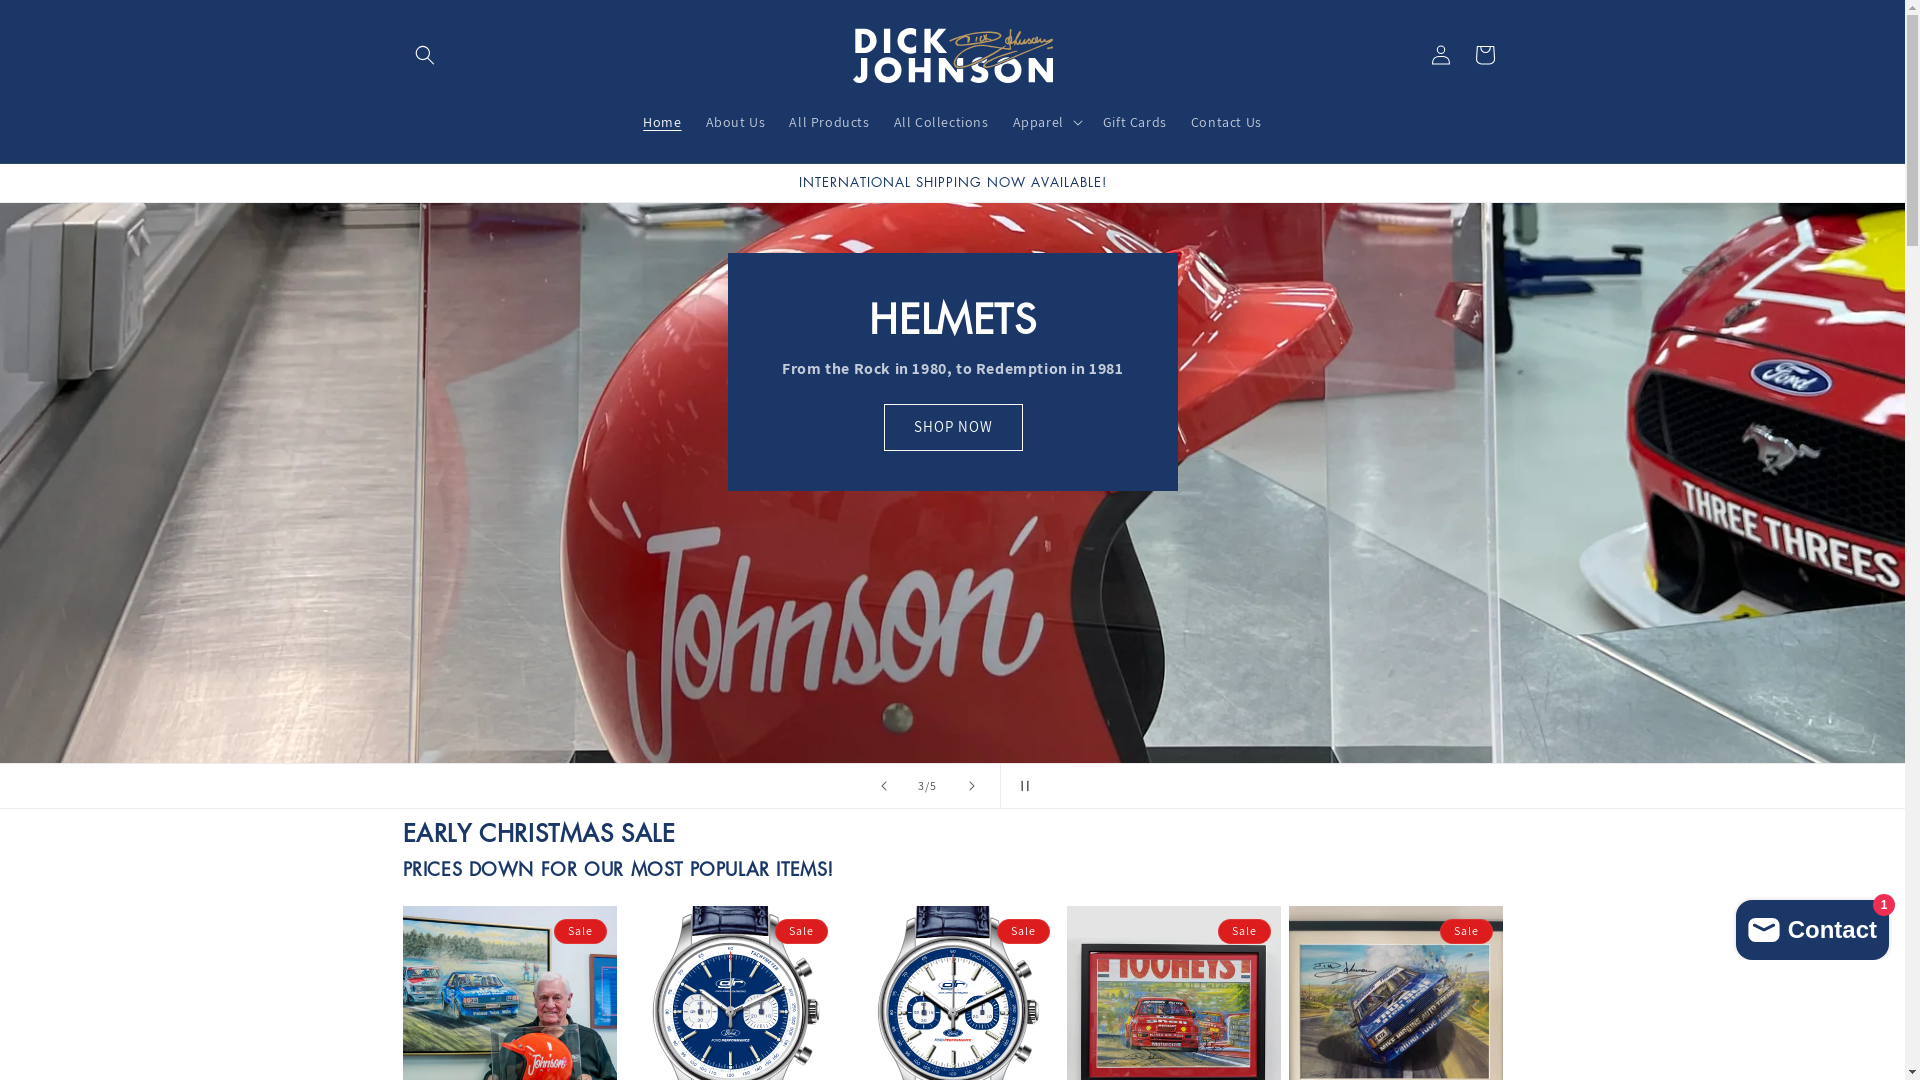 Image resolution: width=1920 pixels, height=1080 pixels. Describe the element at coordinates (736, 122) in the screenshot. I see `About Us` at that location.